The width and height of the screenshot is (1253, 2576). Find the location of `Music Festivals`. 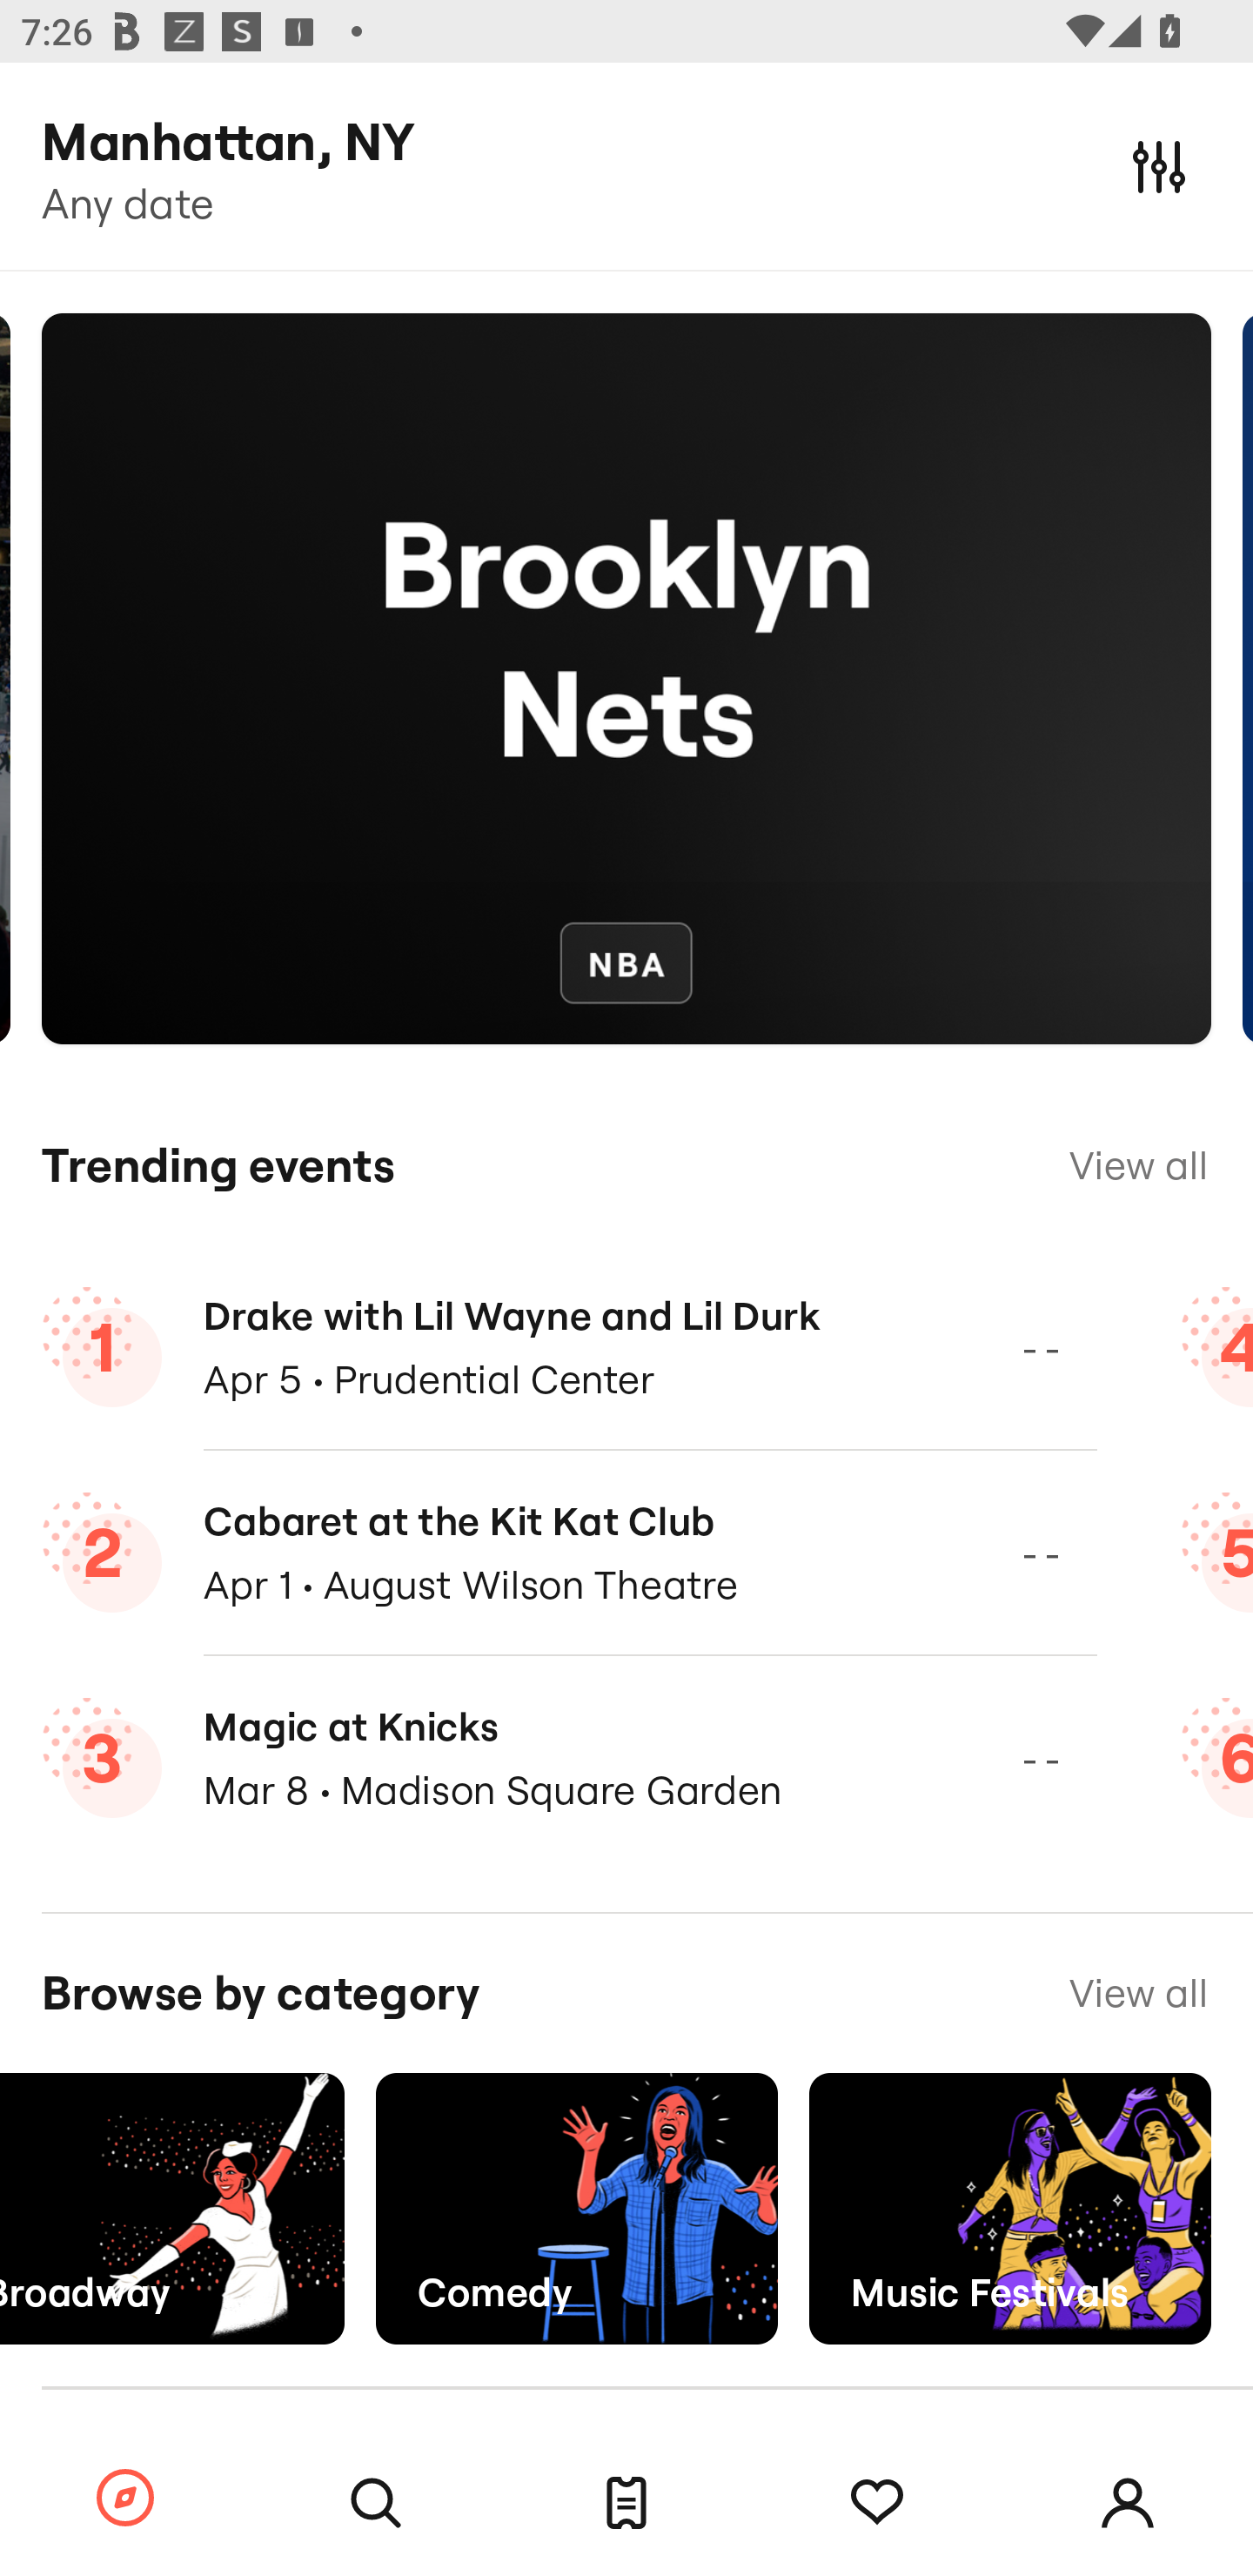

Music Festivals is located at coordinates (1010, 2209).